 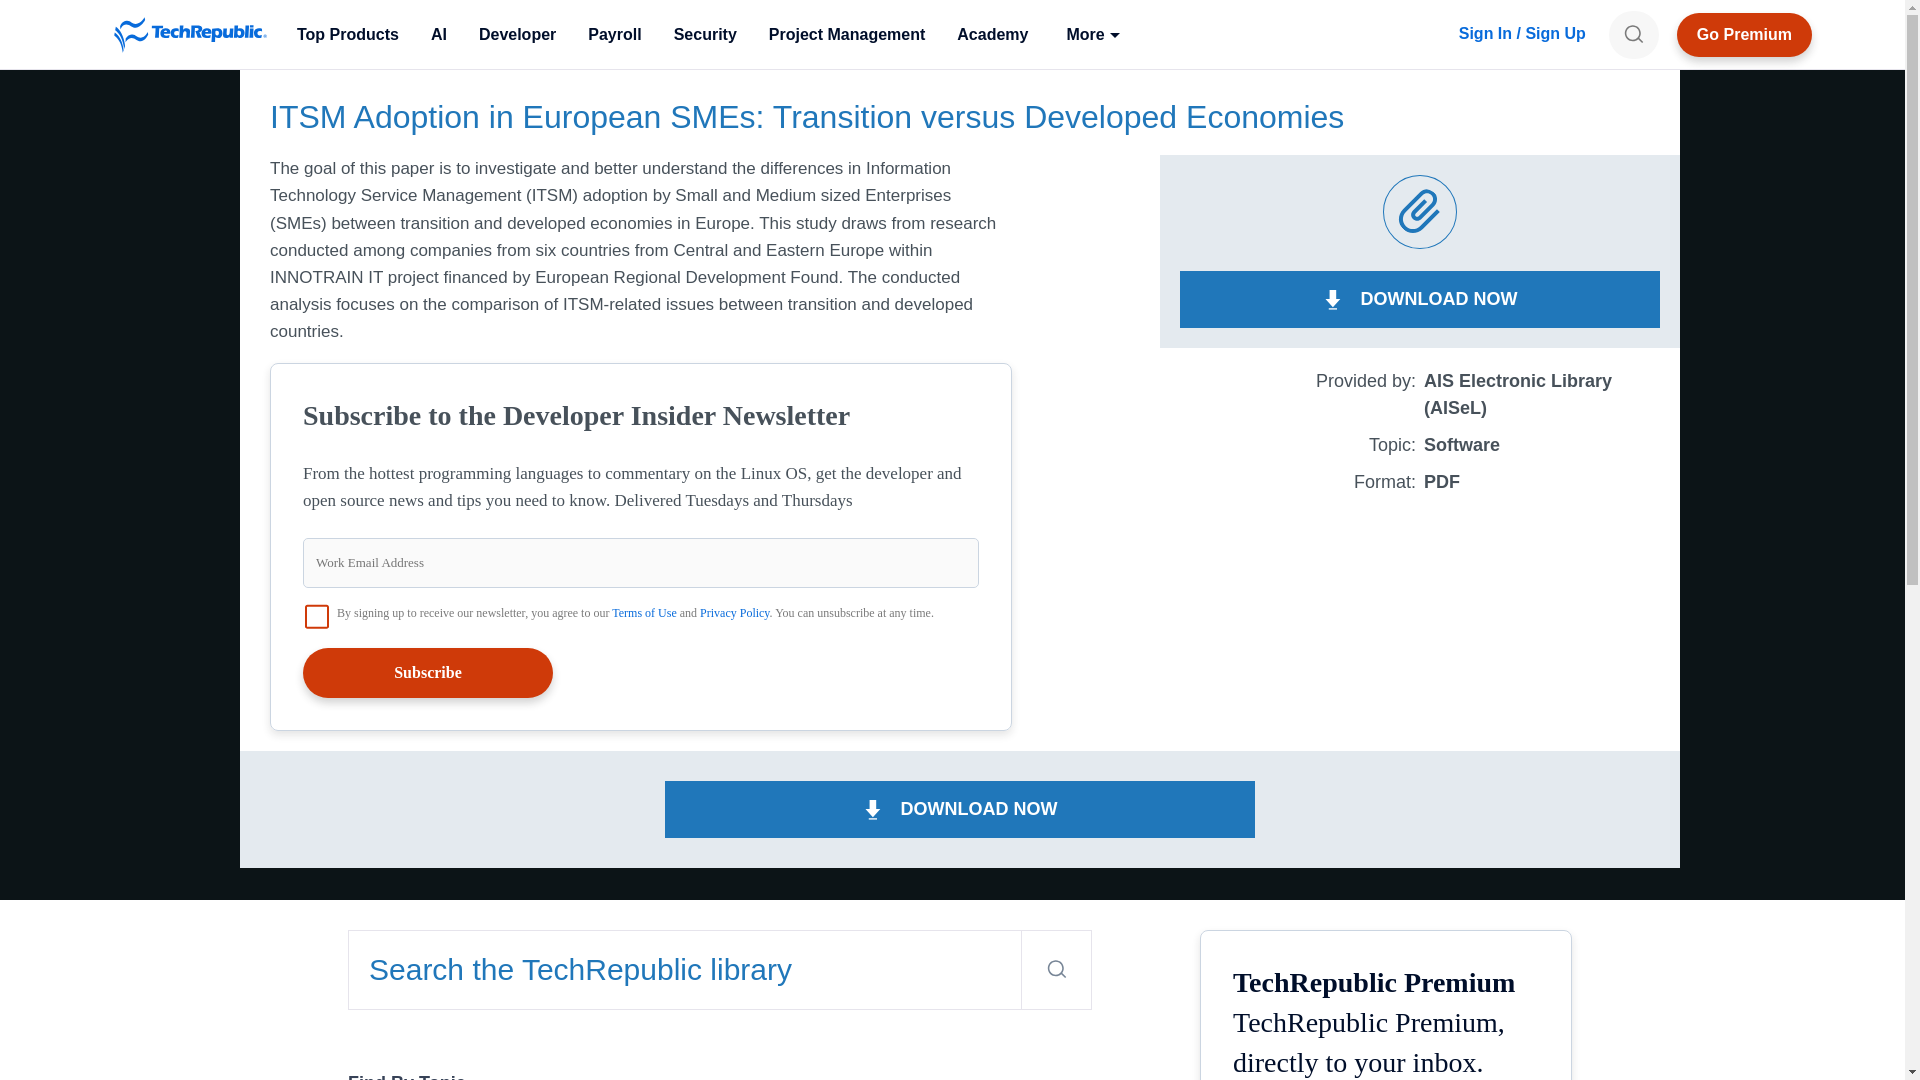 I want to click on Terms of Use, so click(x=644, y=612).